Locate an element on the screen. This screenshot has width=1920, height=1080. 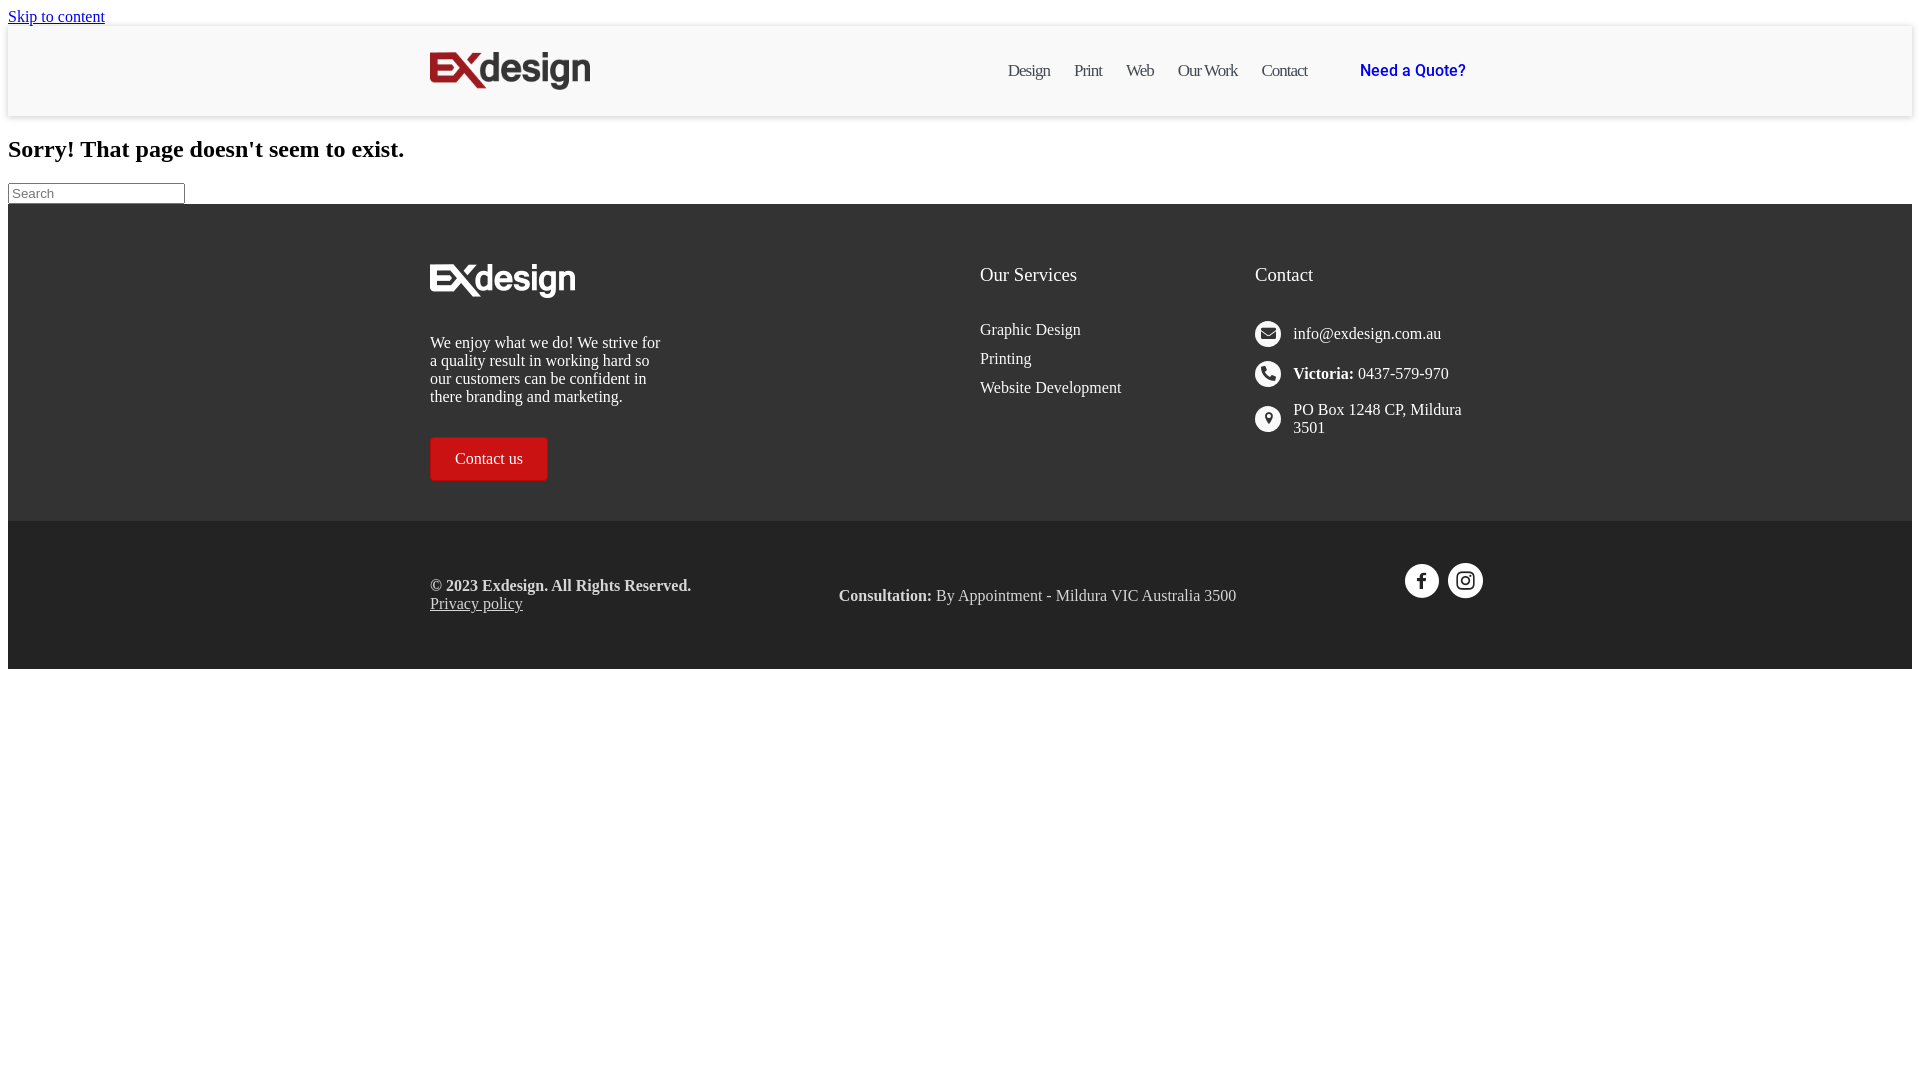
Contact is located at coordinates (1284, 71).